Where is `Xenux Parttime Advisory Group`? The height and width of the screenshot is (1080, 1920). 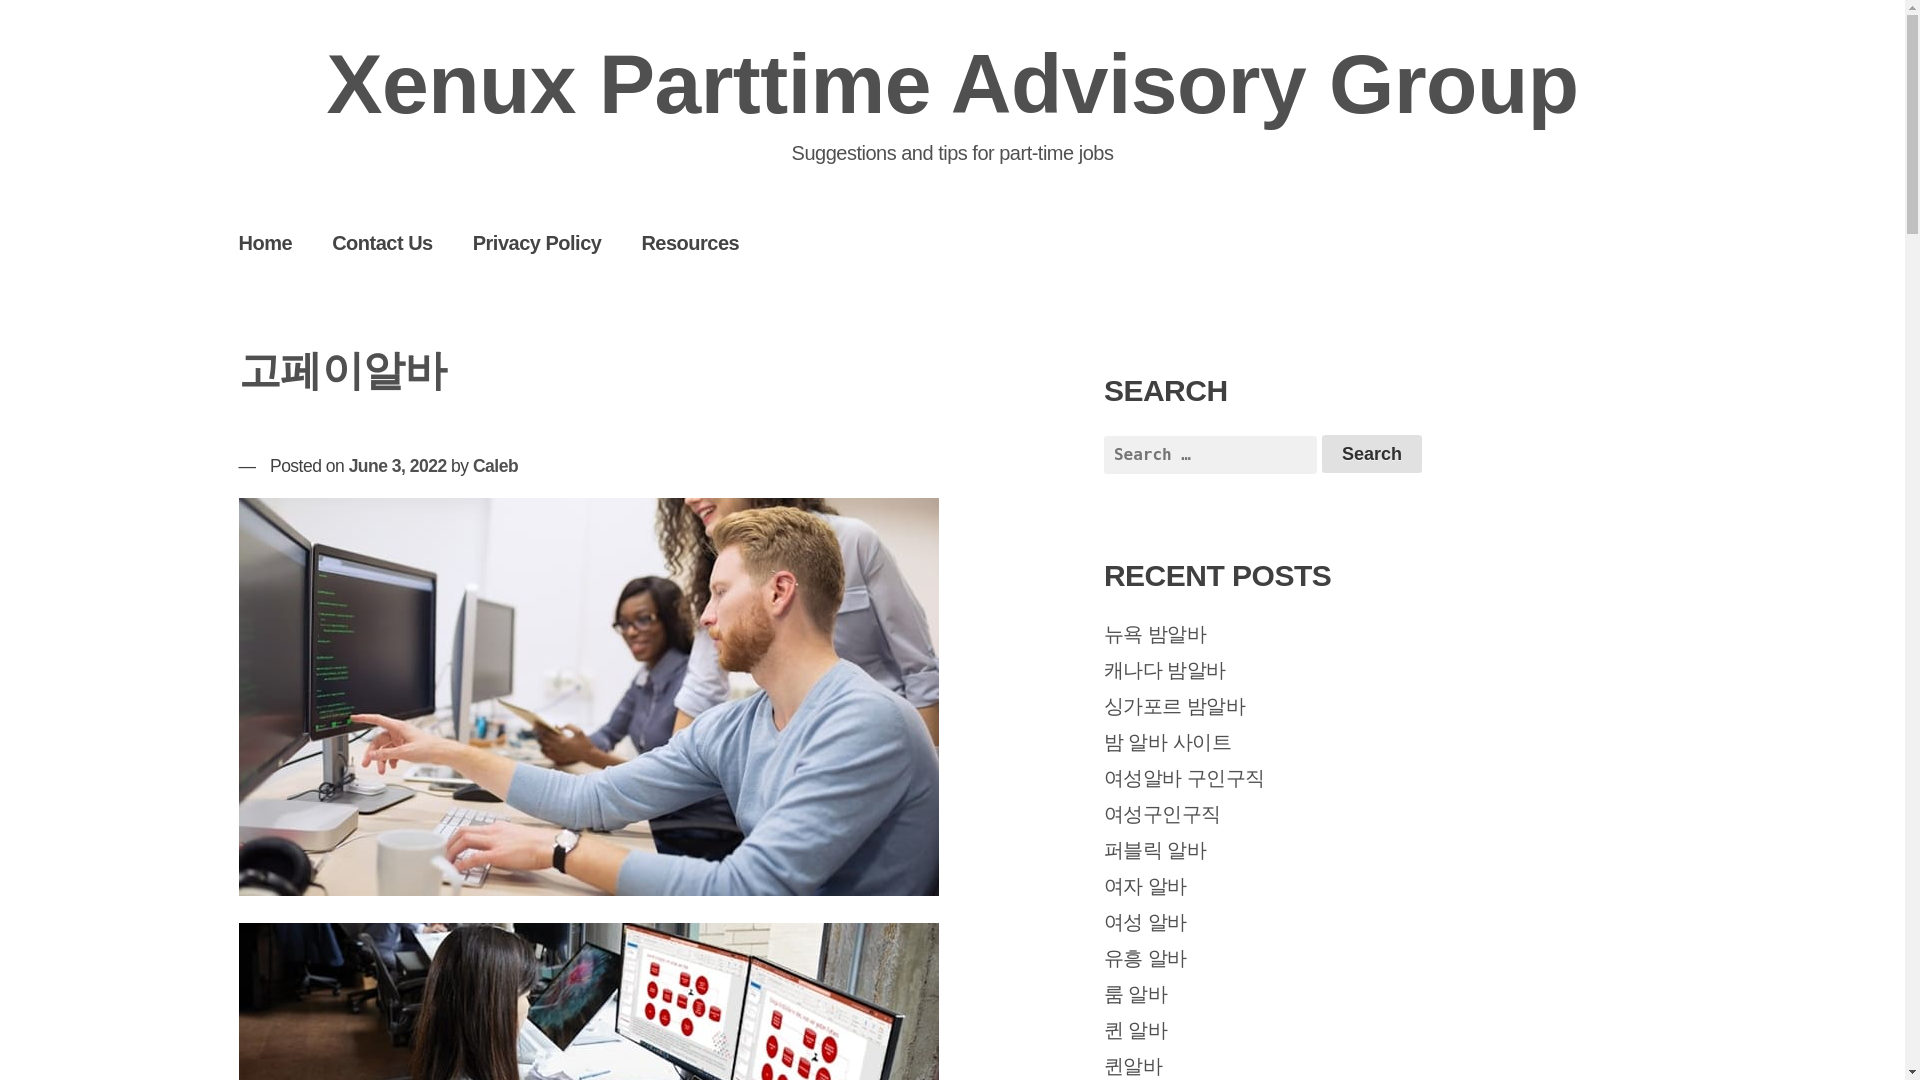
Xenux Parttime Advisory Group is located at coordinates (952, 83).